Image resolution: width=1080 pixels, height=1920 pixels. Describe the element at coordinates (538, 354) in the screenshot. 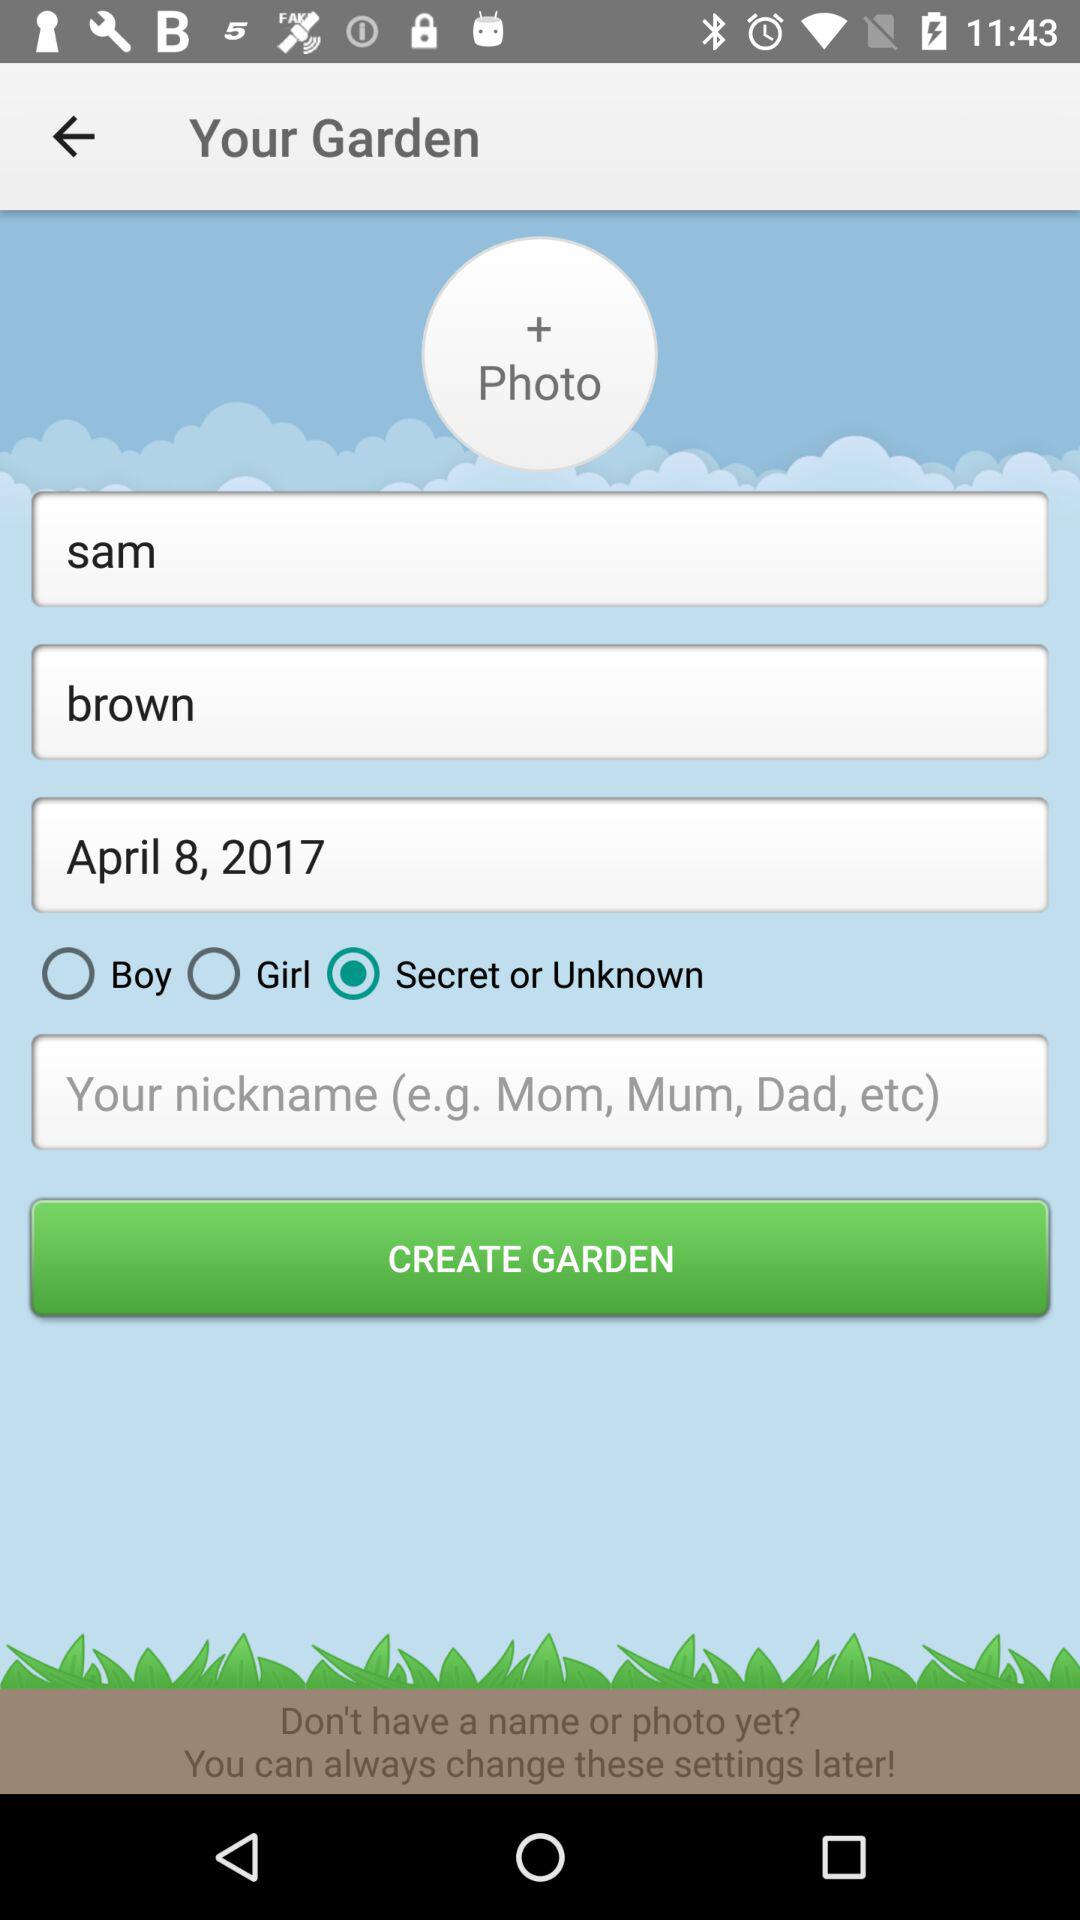

I see `add your profile picture` at that location.